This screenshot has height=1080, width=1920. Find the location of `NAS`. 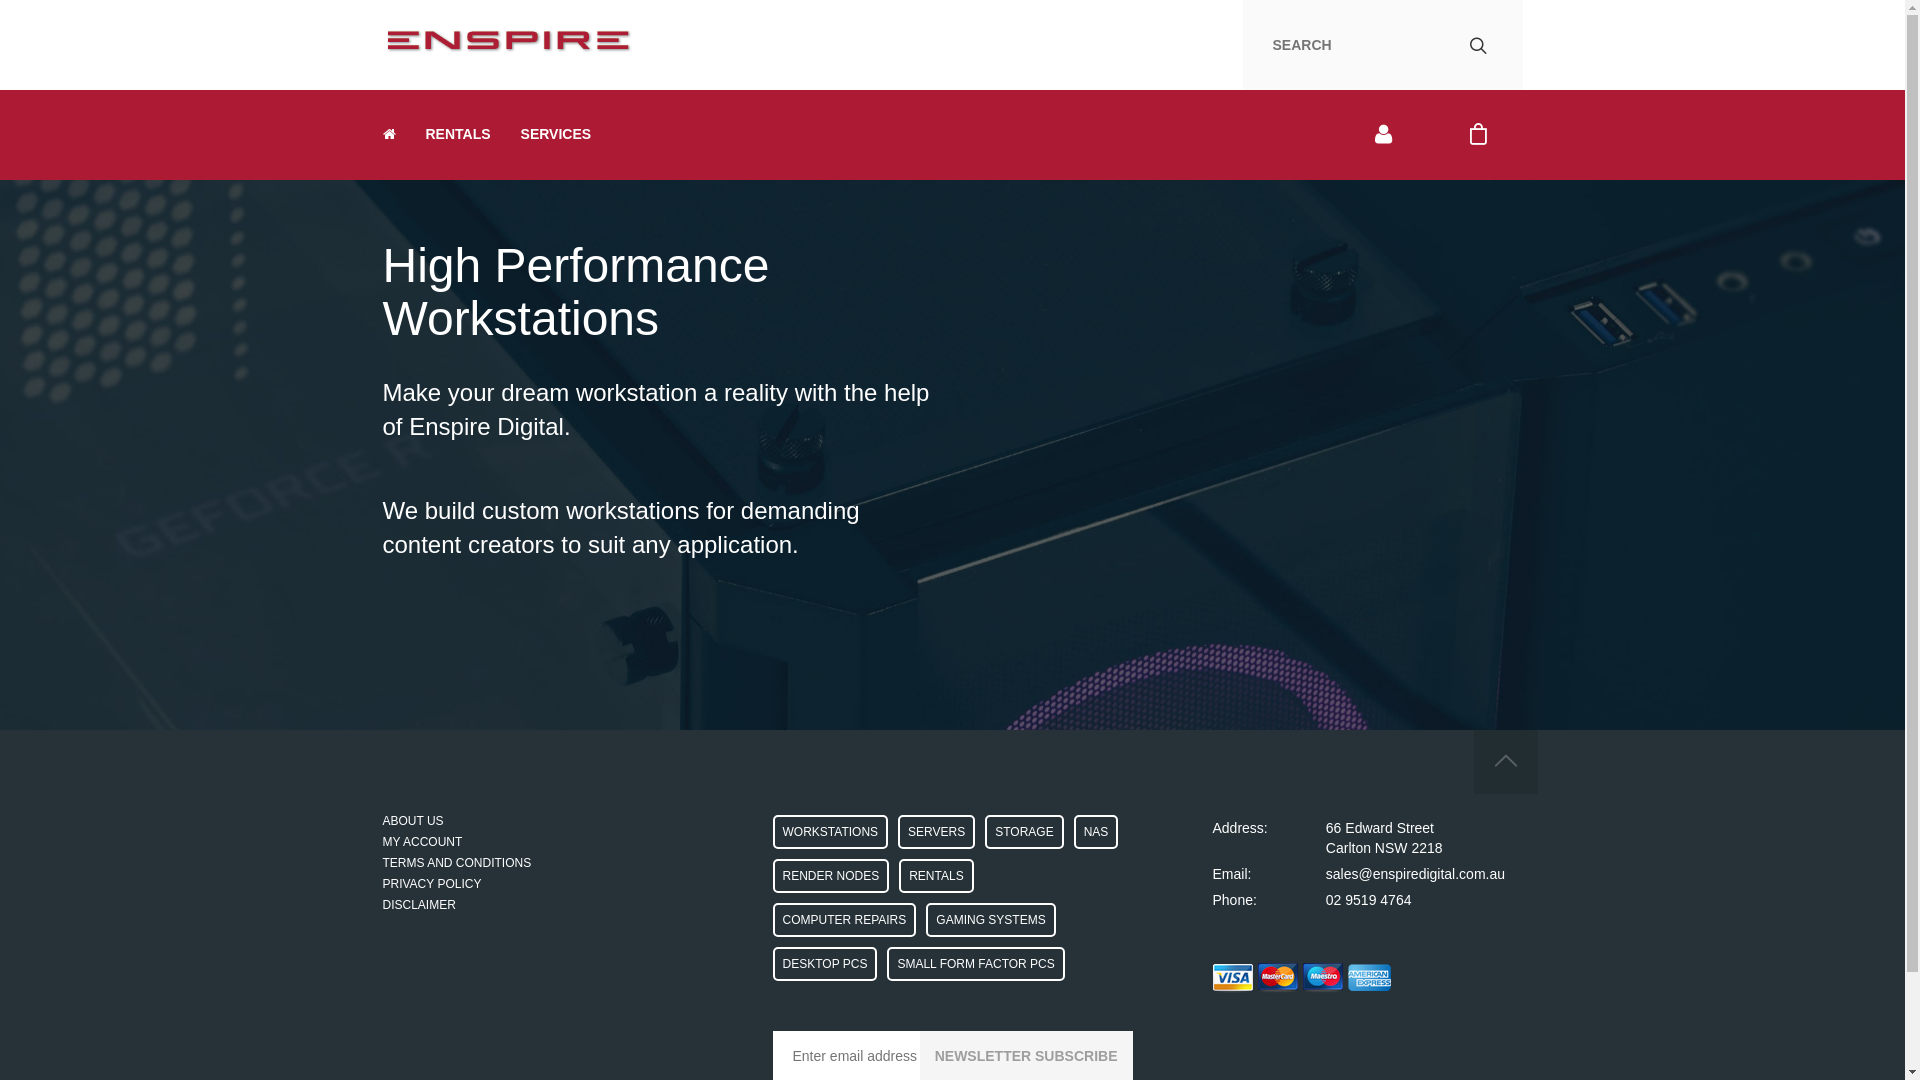

NAS is located at coordinates (1096, 832).